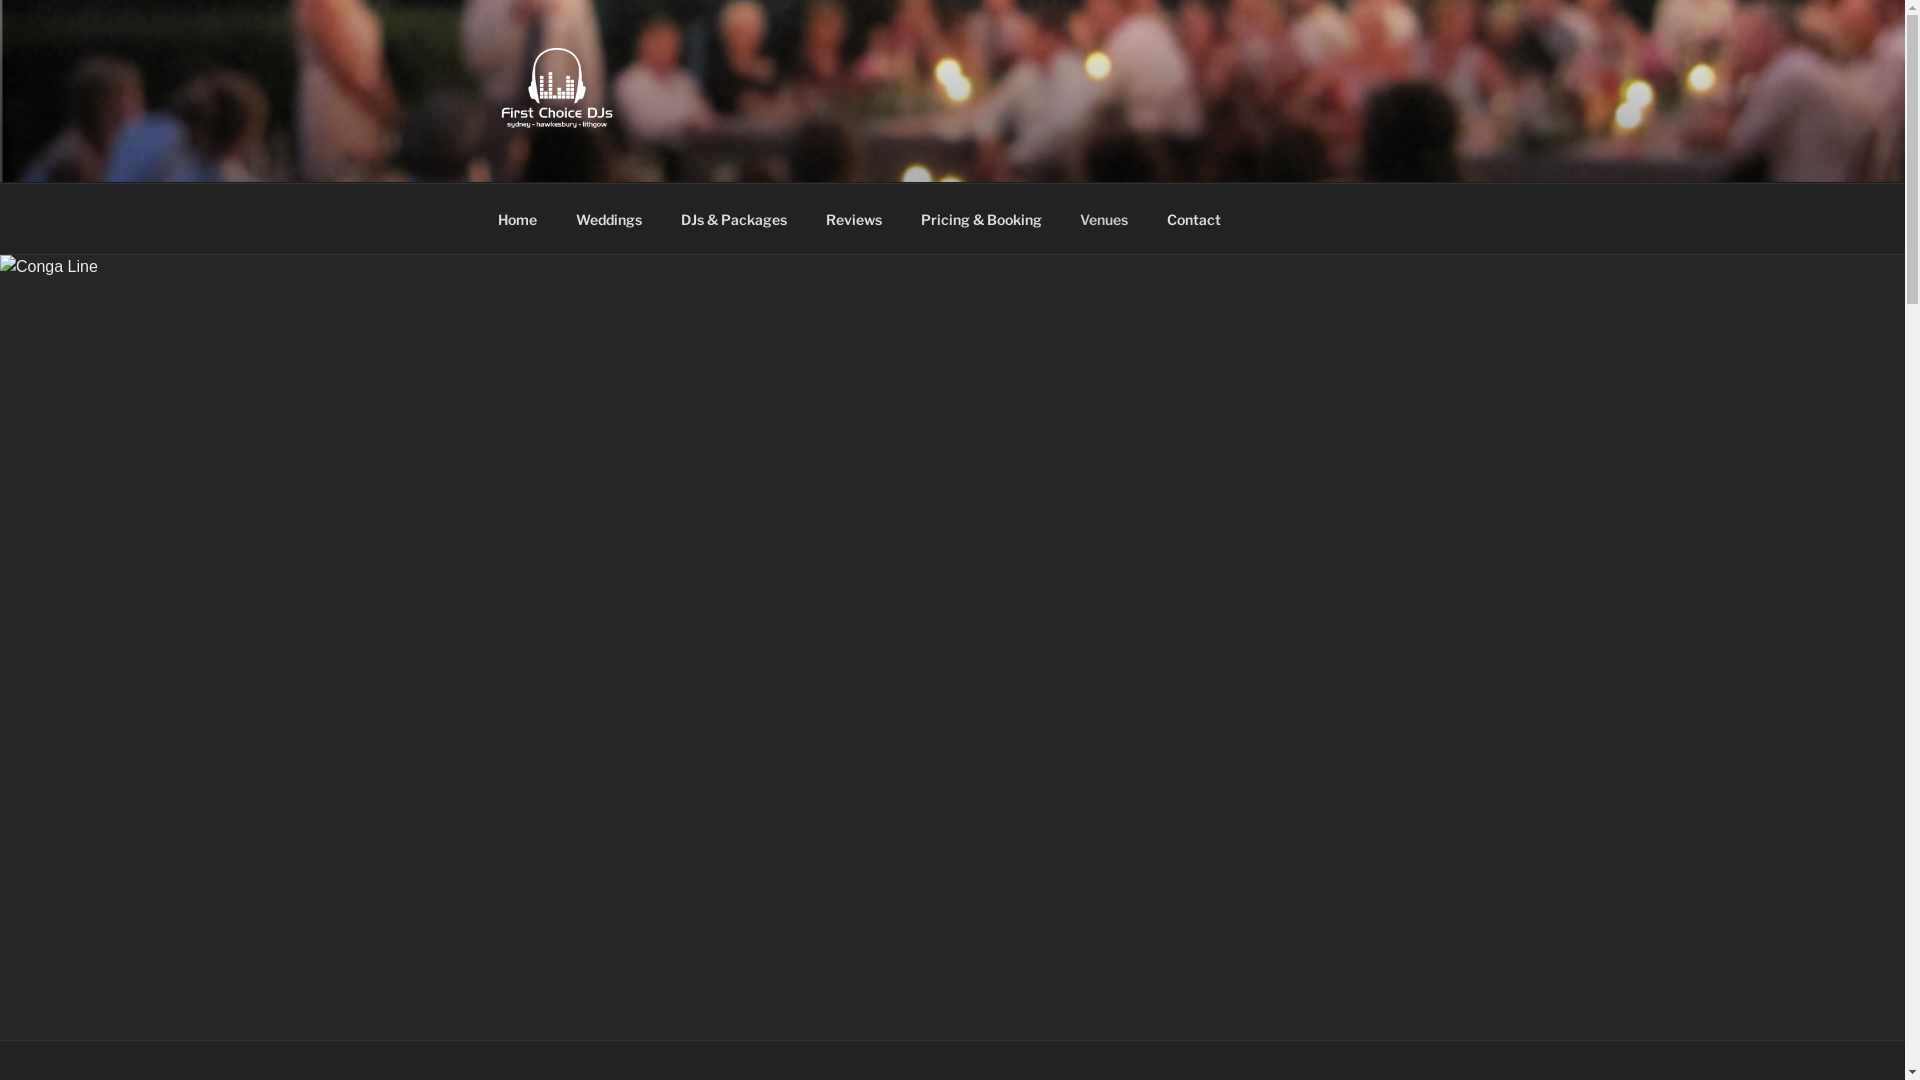  What do you see at coordinates (734, 218) in the screenshot?
I see `DJs & Packages` at bounding box center [734, 218].